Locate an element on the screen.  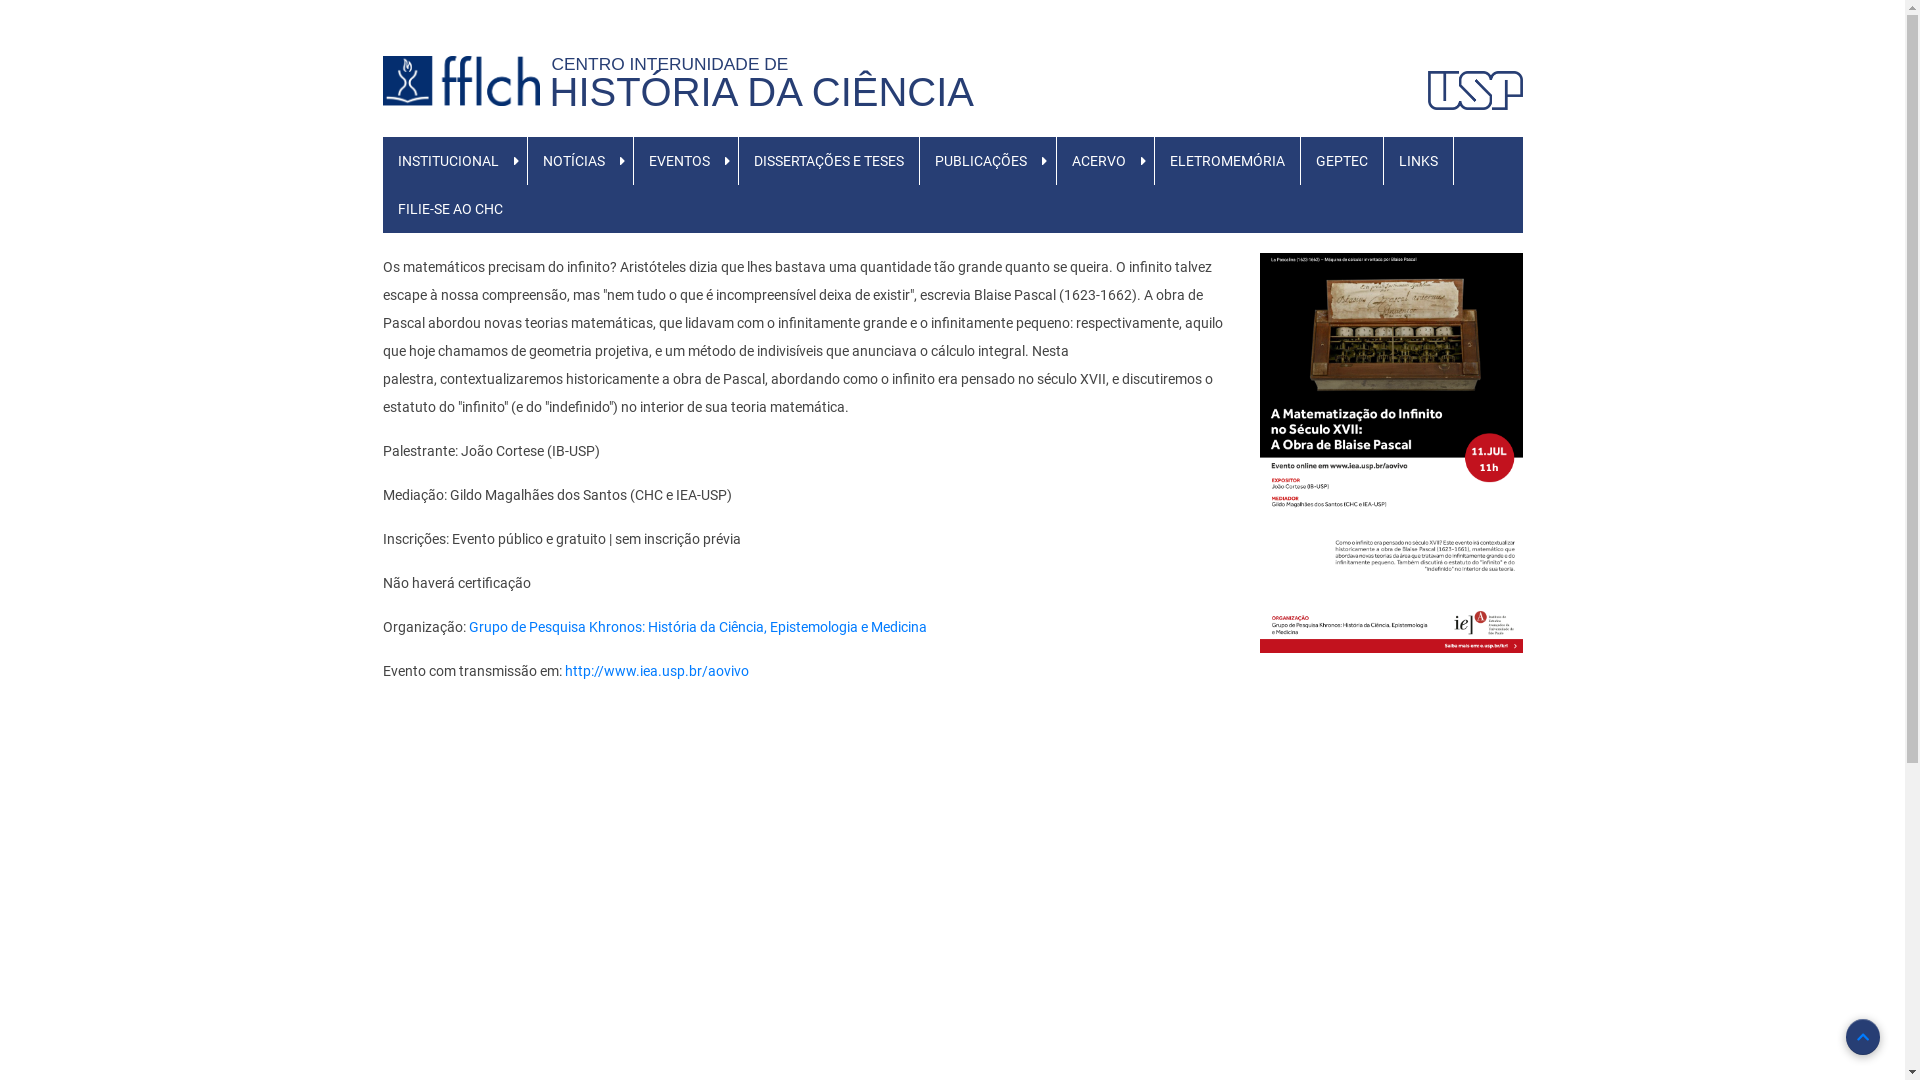
GEPTEC is located at coordinates (1342, 161).